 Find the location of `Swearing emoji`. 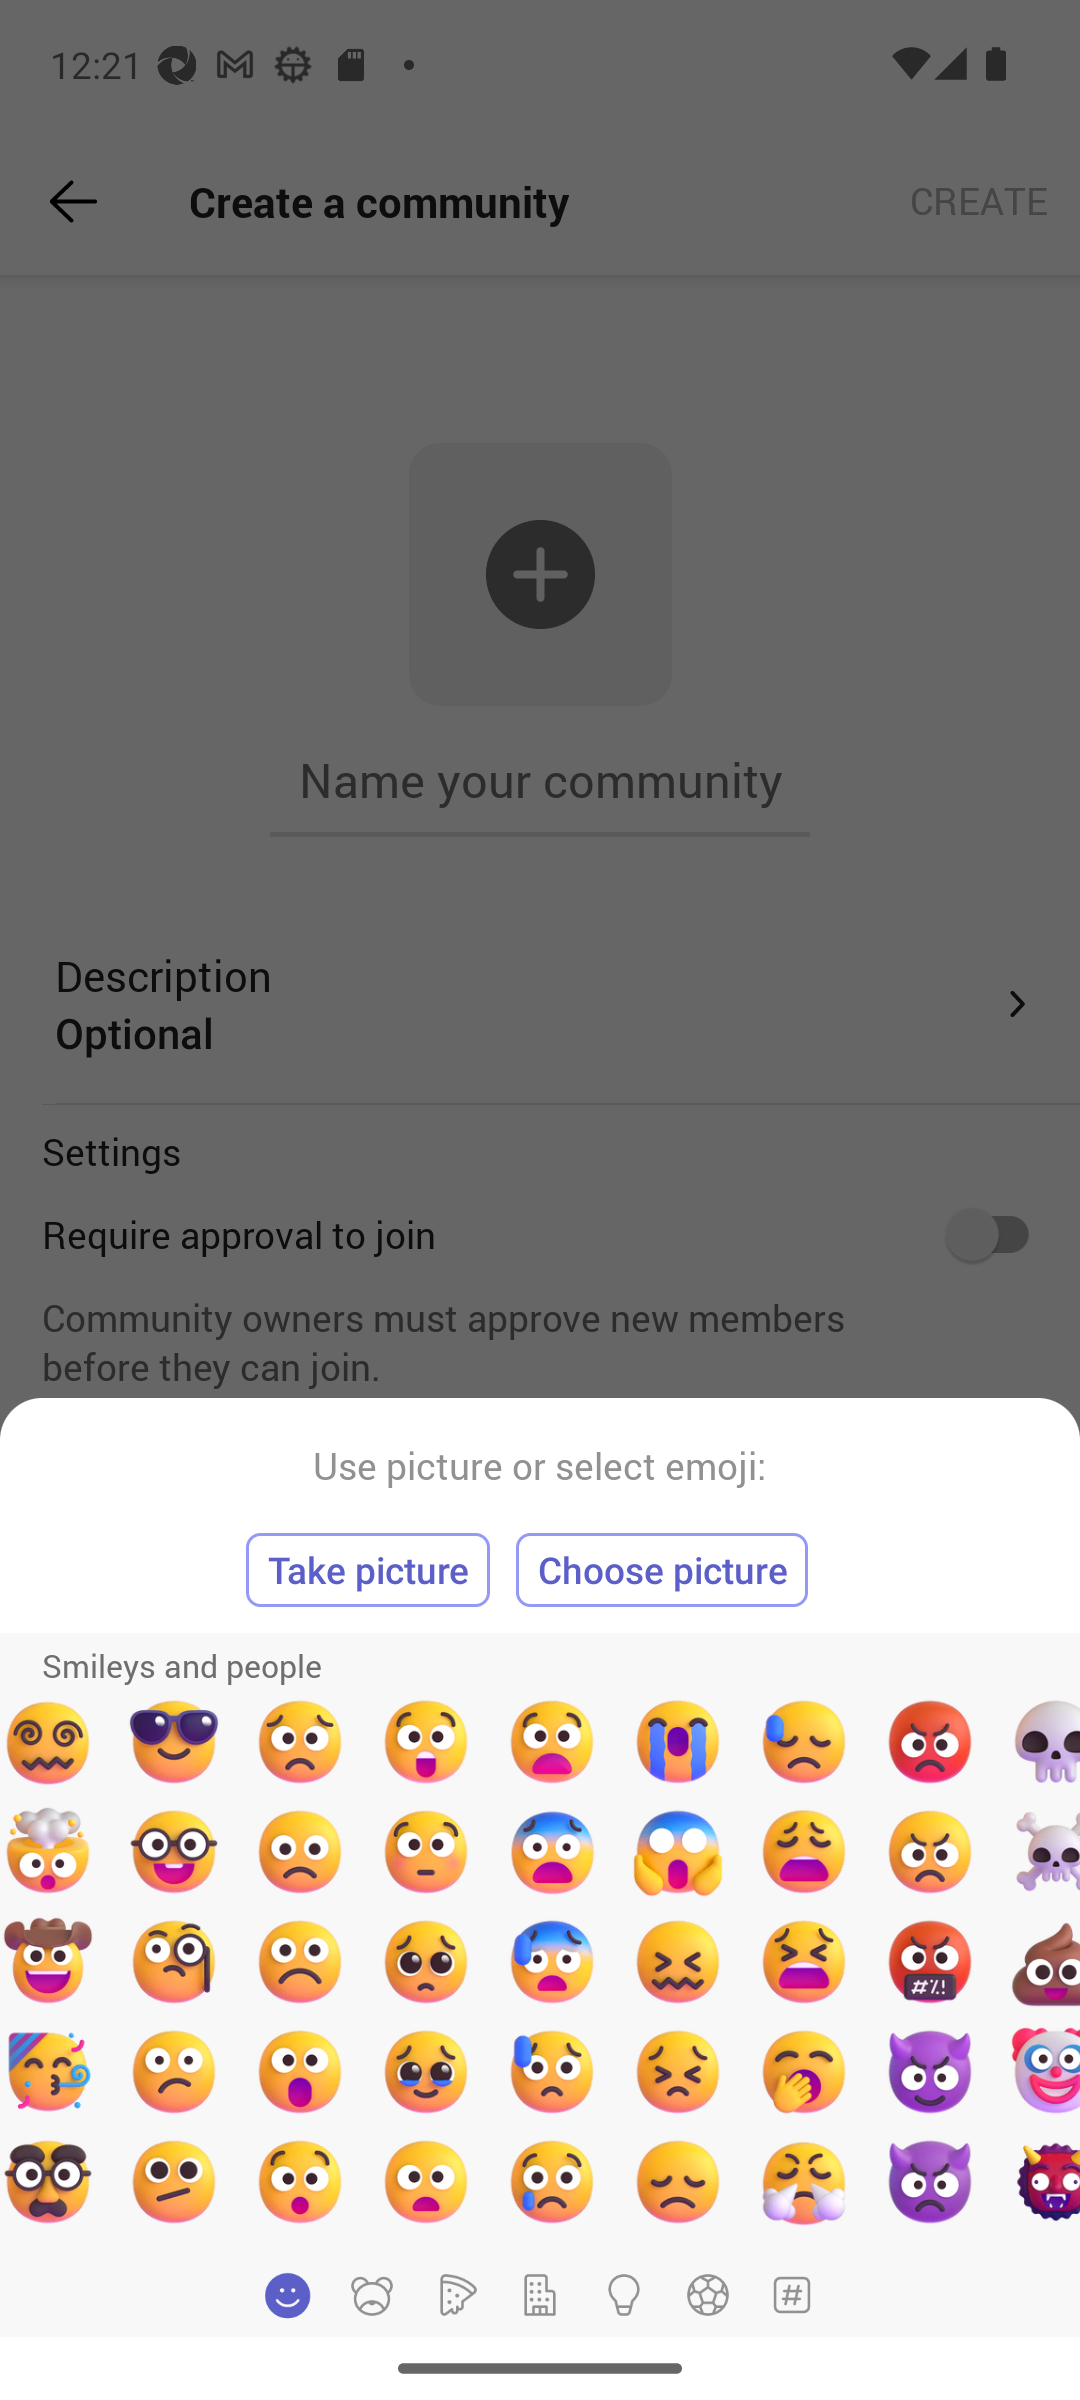

Swearing emoji is located at coordinates (929, 1962).